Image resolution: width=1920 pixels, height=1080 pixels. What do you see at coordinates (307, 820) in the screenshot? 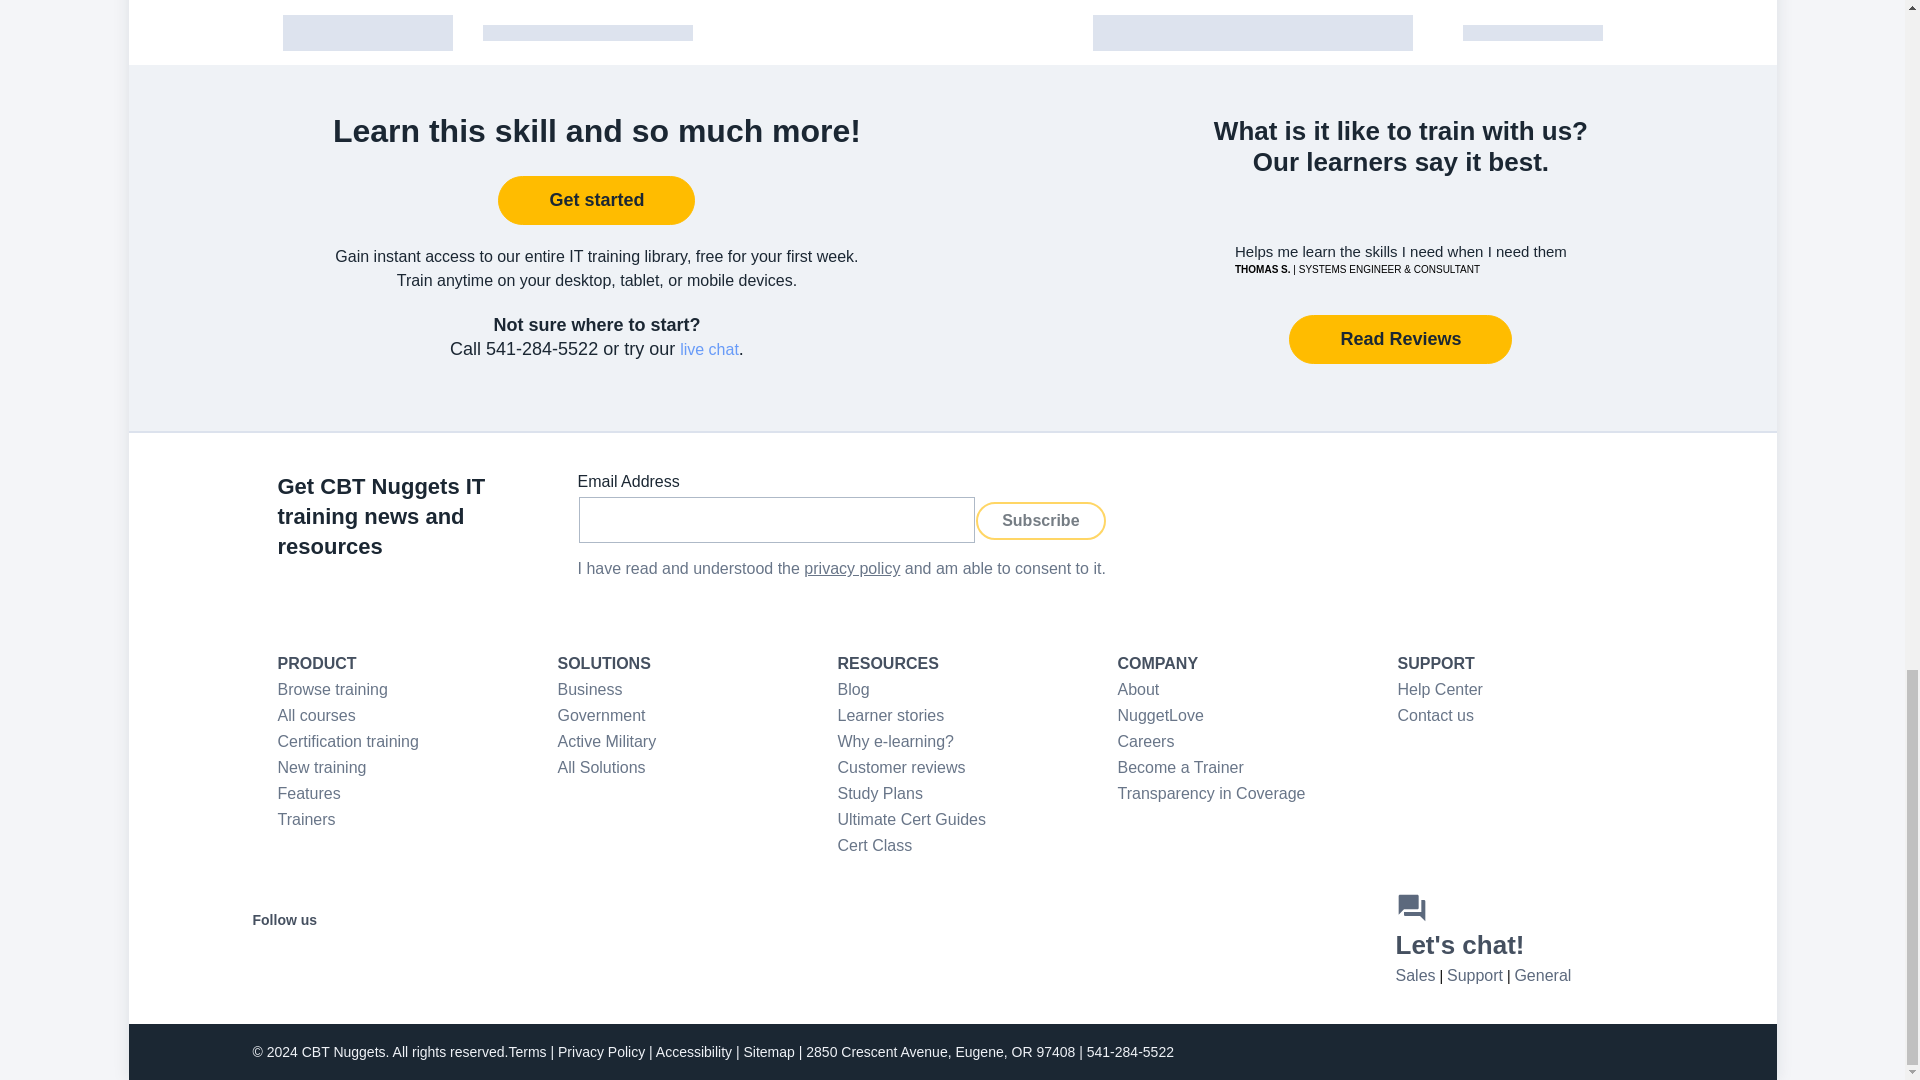
I see `Trainers` at bounding box center [307, 820].